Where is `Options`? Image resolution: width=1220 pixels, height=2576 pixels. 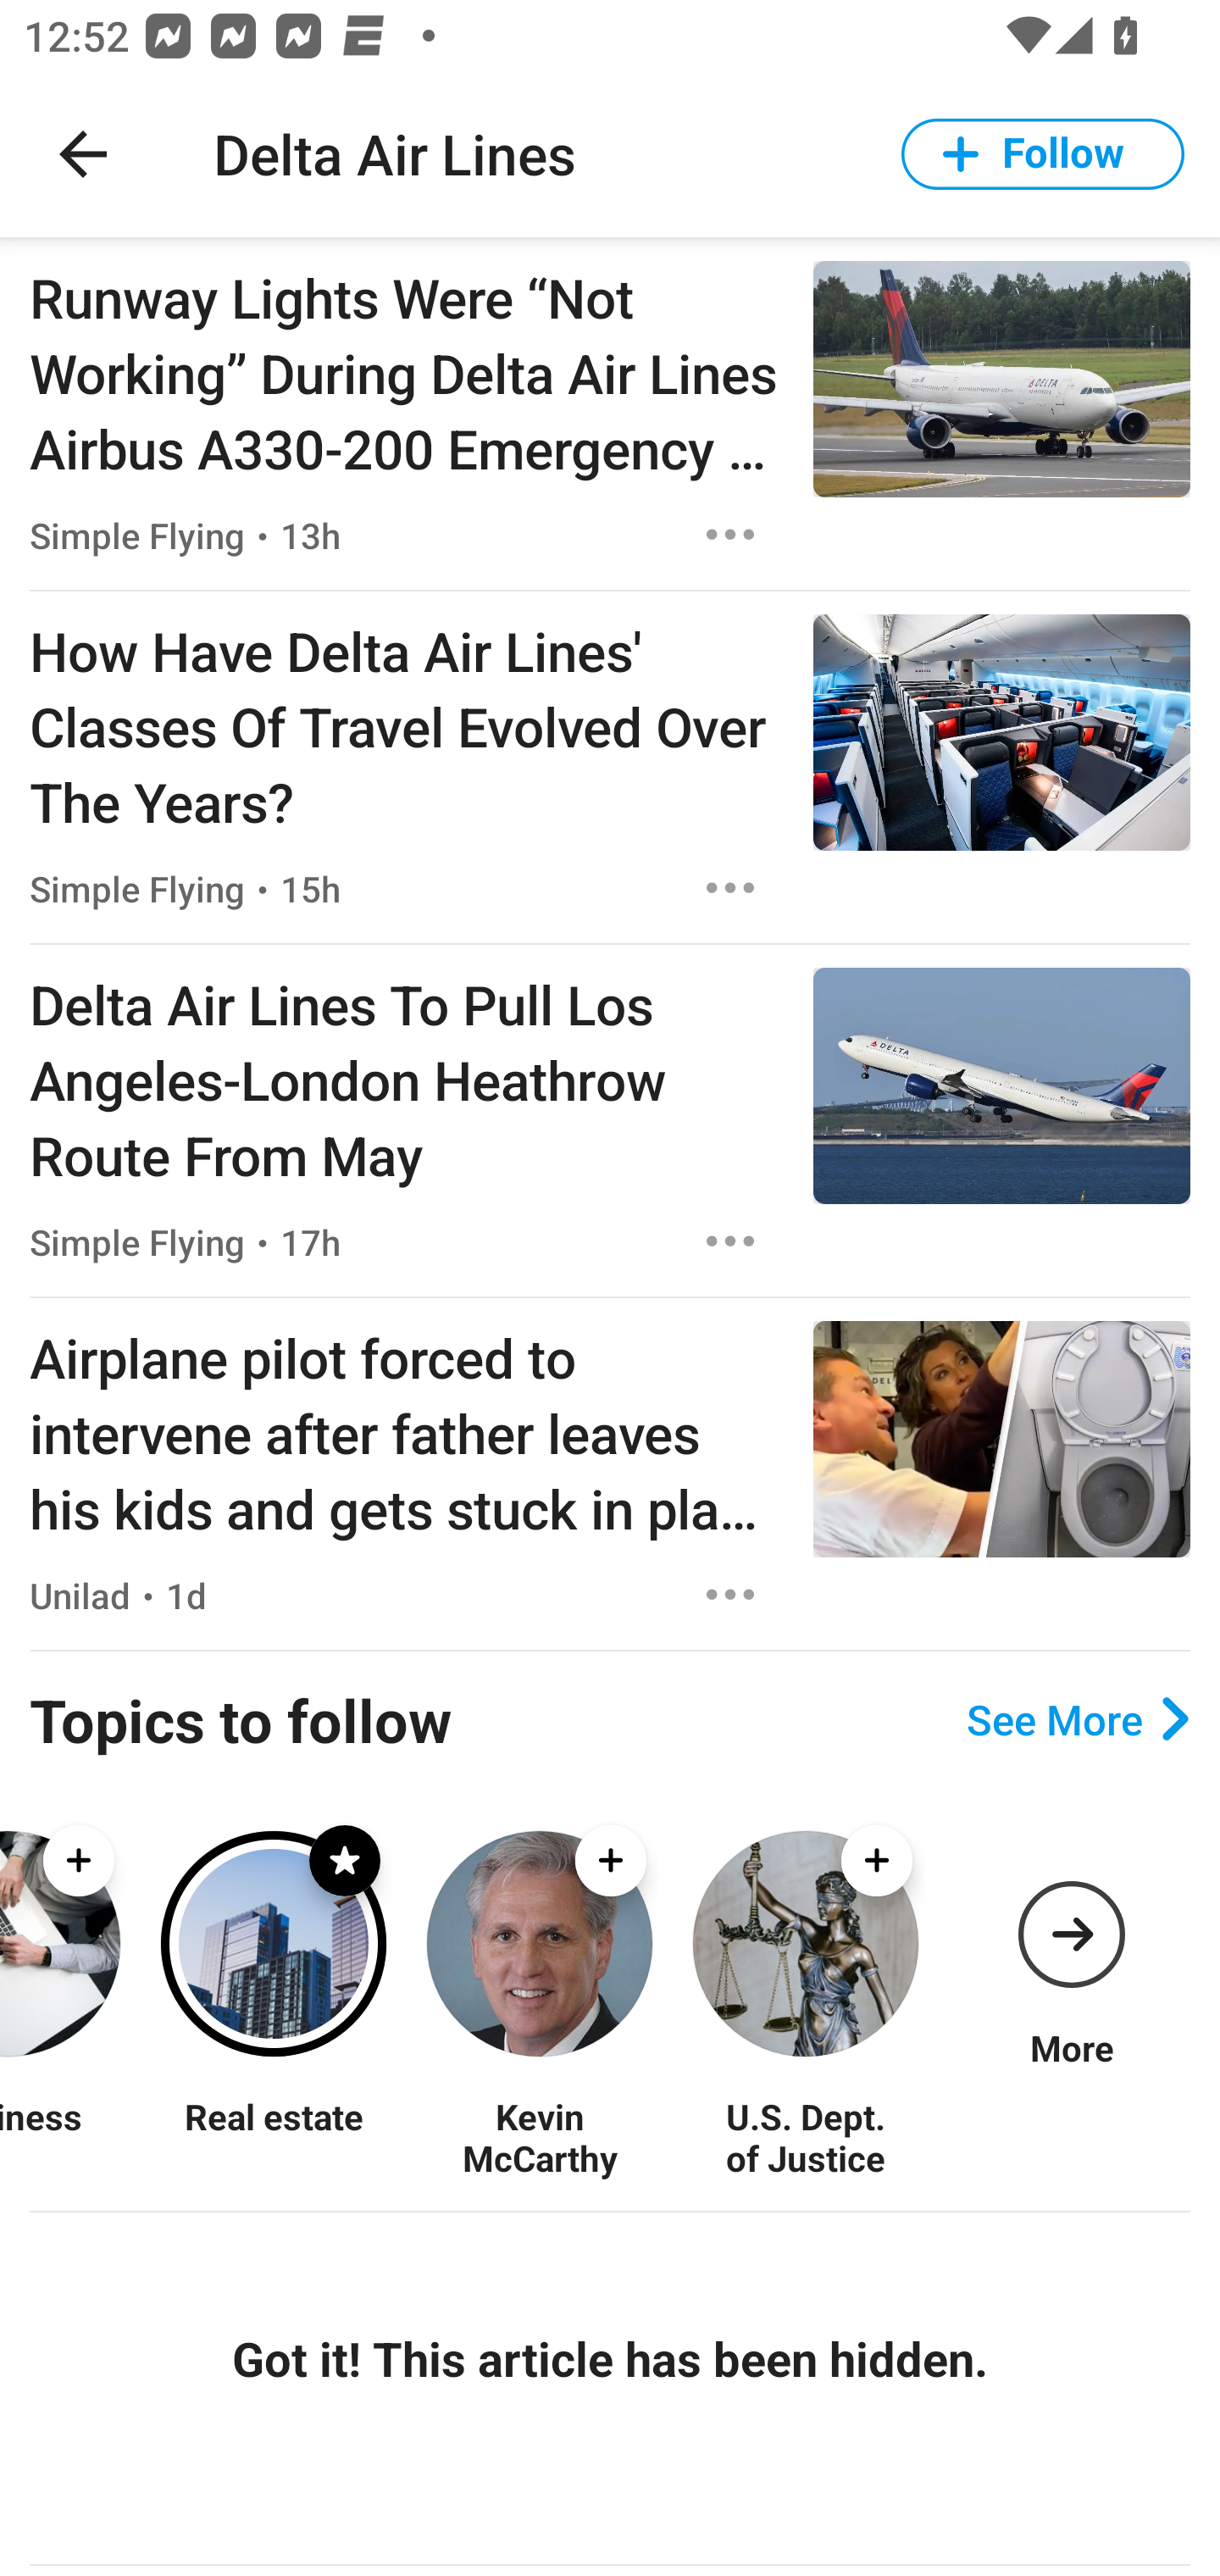
Options is located at coordinates (730, 1595).